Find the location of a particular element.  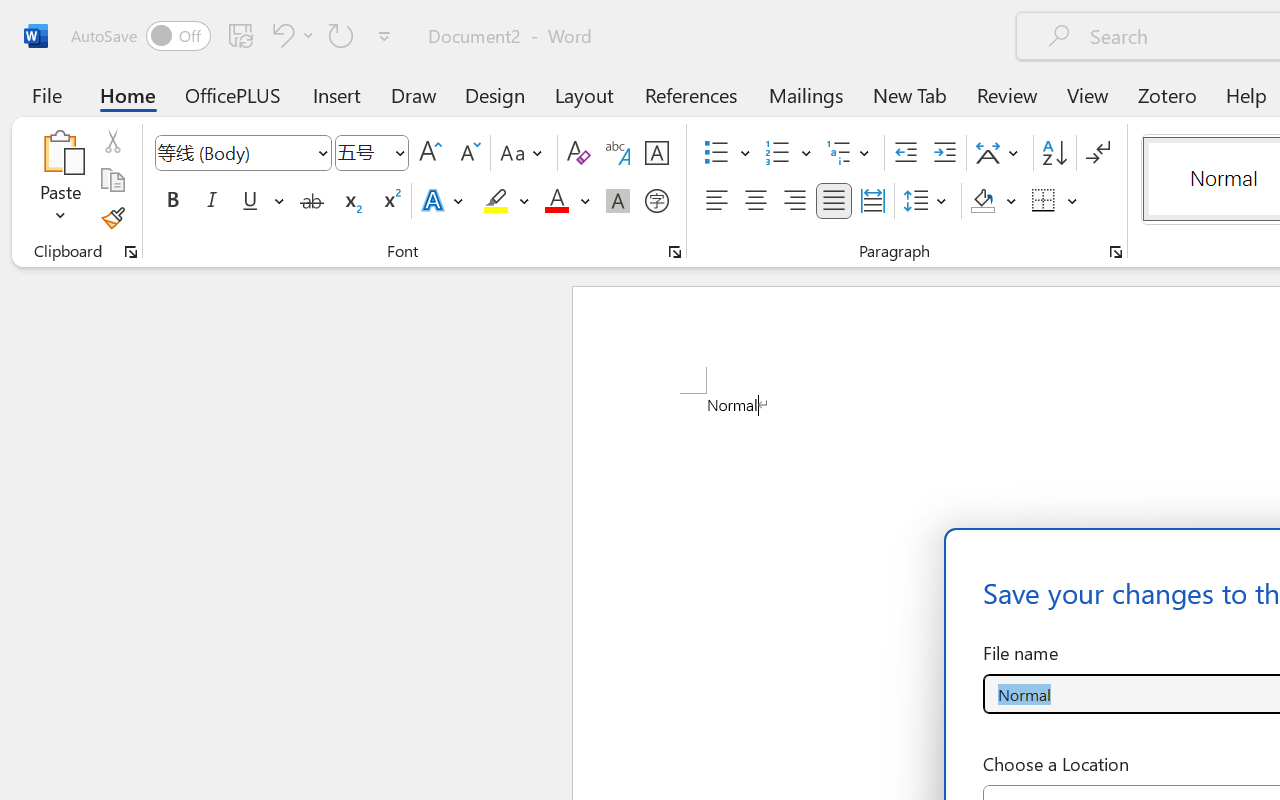

Shading RGB(0, 0, 0) is located at coordinates (982, 201).